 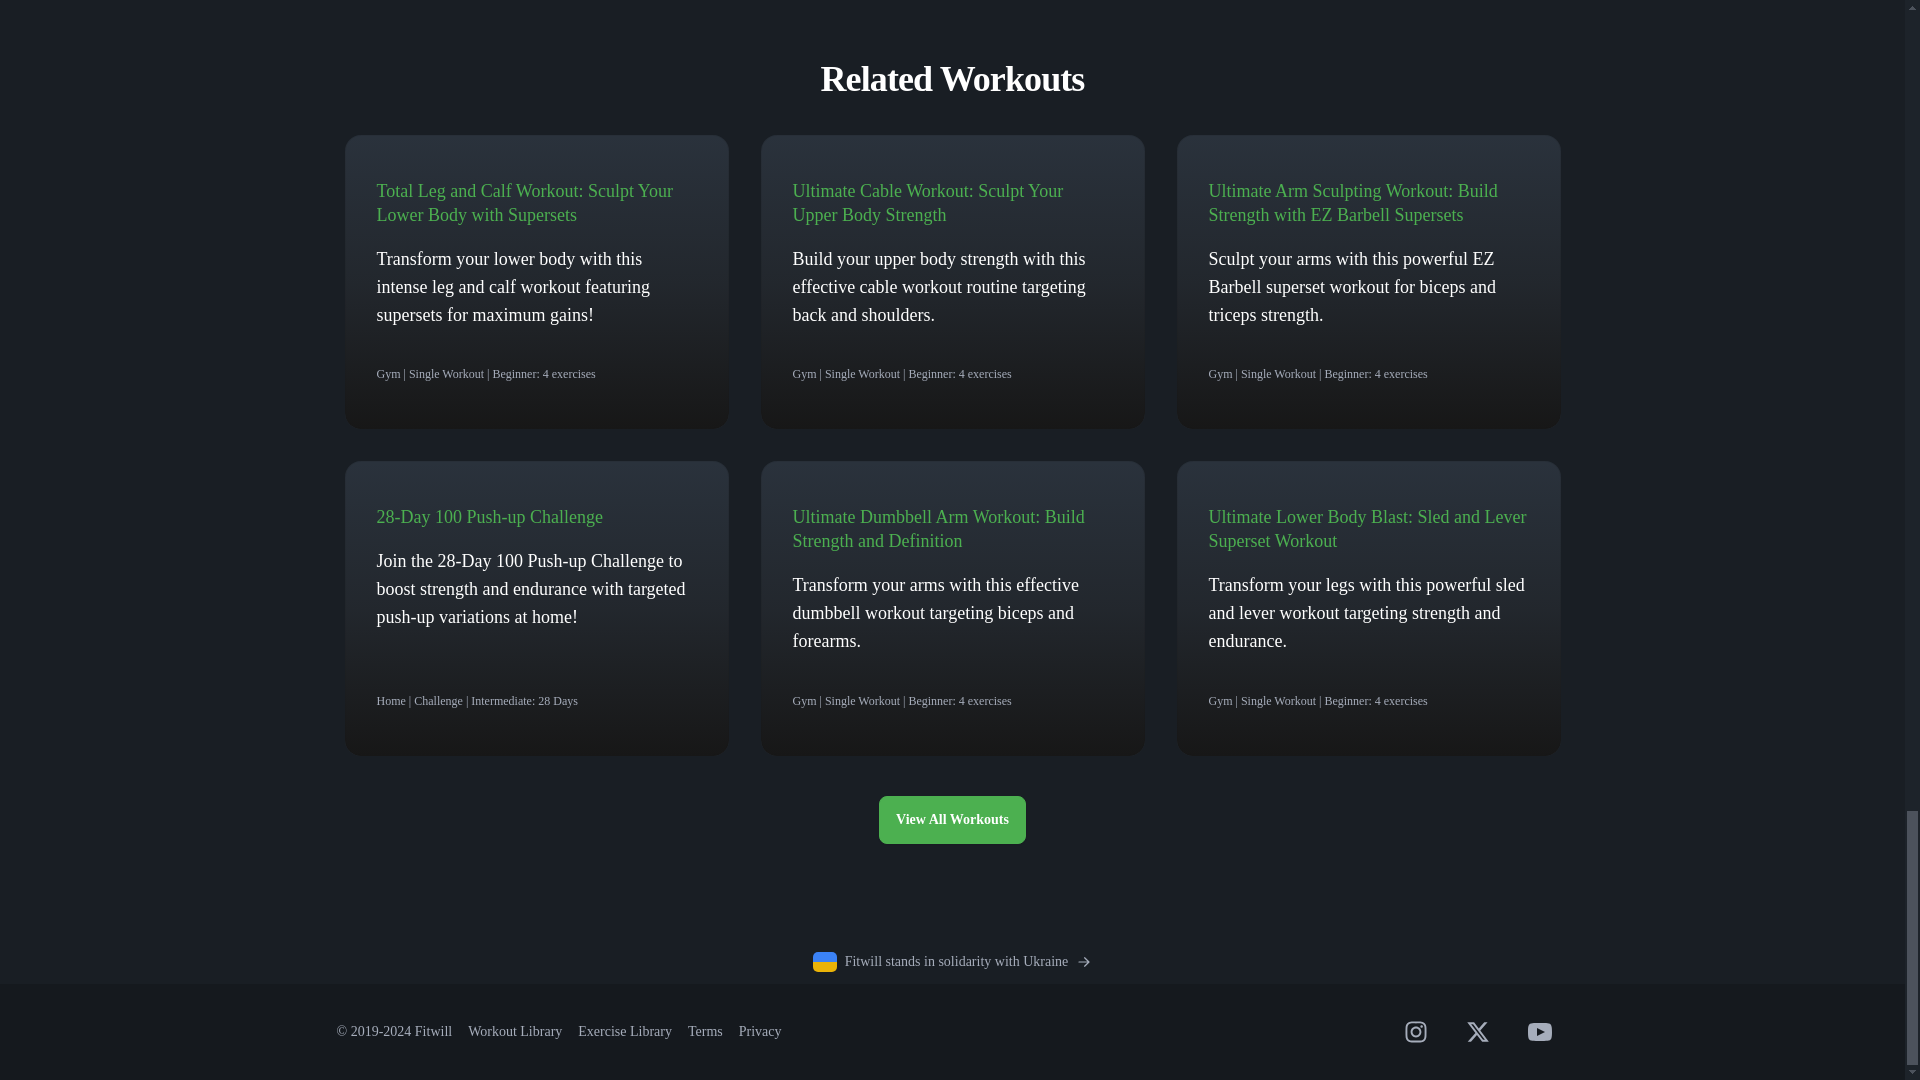 What do you see at coordinates (938, 528) in the screenshot?
I see `Ultimate Dumbbell Arm Workout: Build Strength and Definition` at bounding box center [938, 528].